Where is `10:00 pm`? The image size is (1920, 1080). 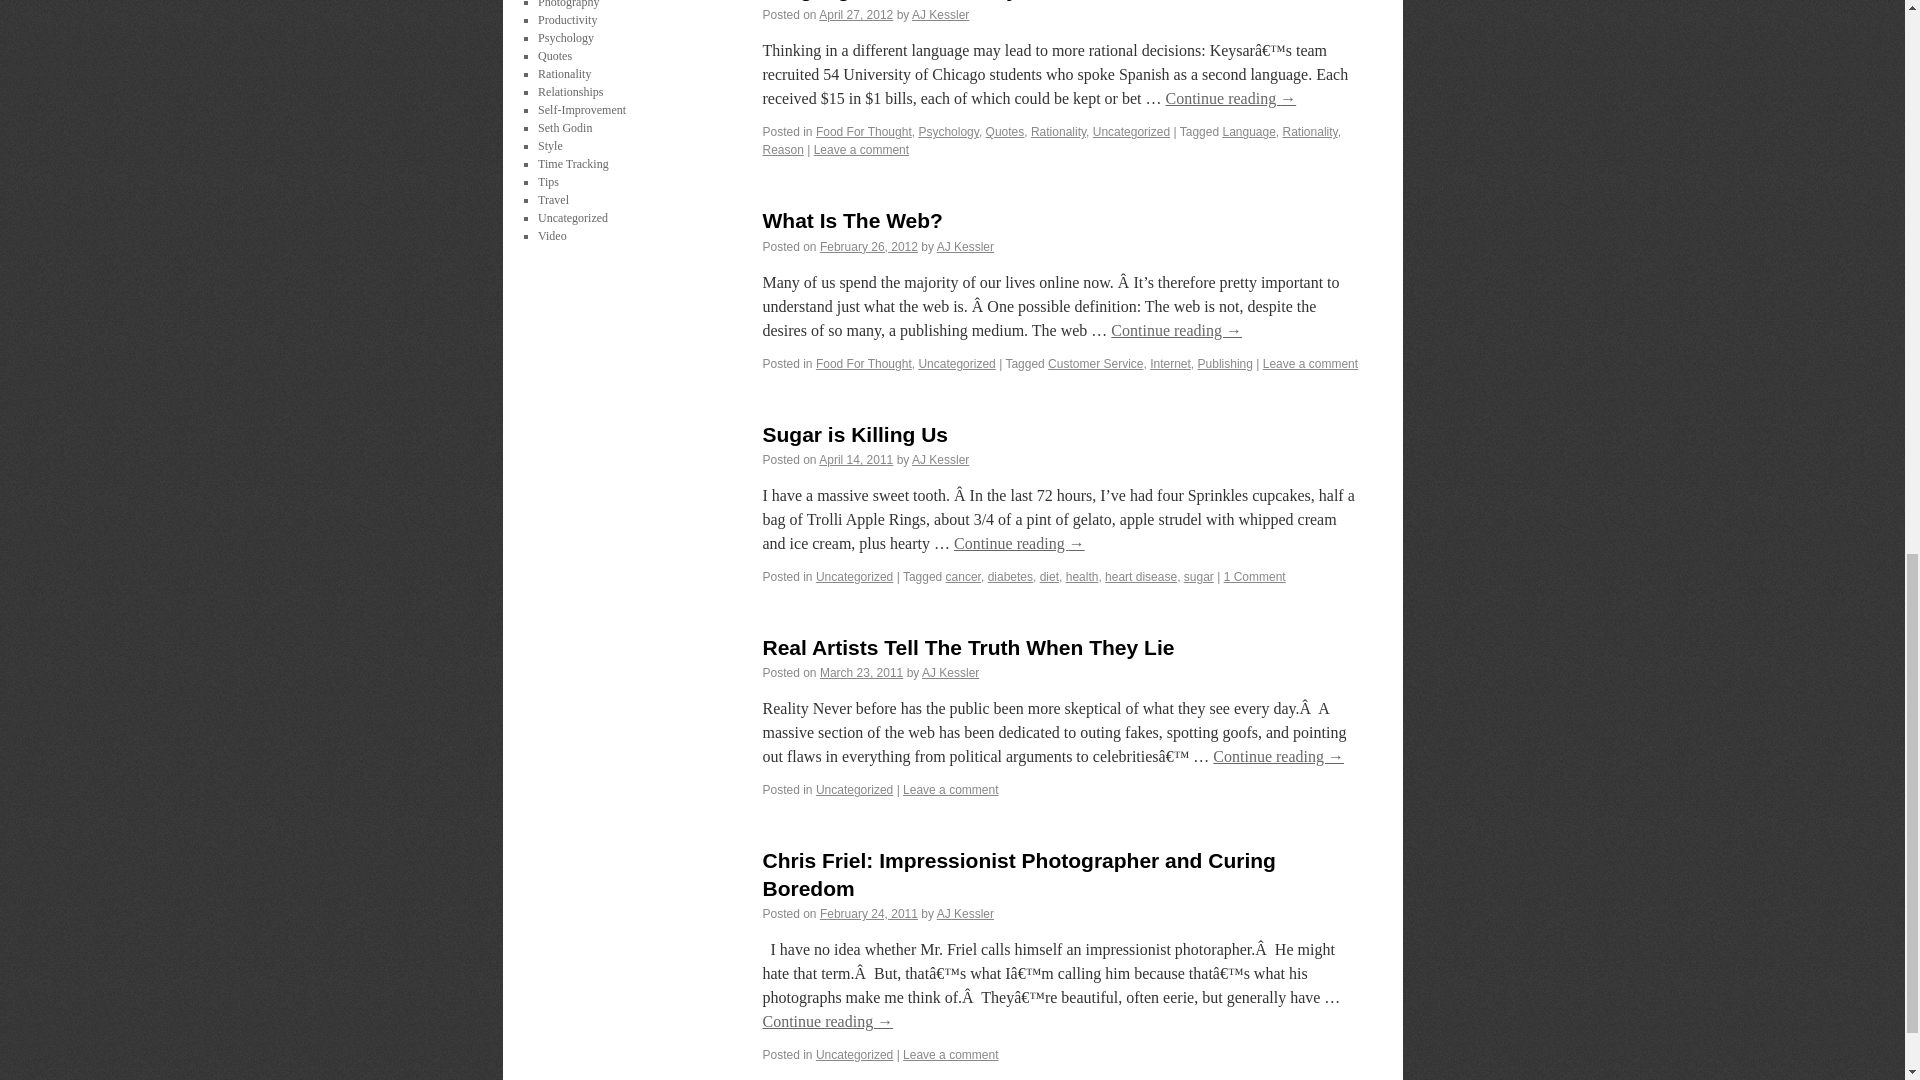 10:00 pm is located at coordinates (856, 14).